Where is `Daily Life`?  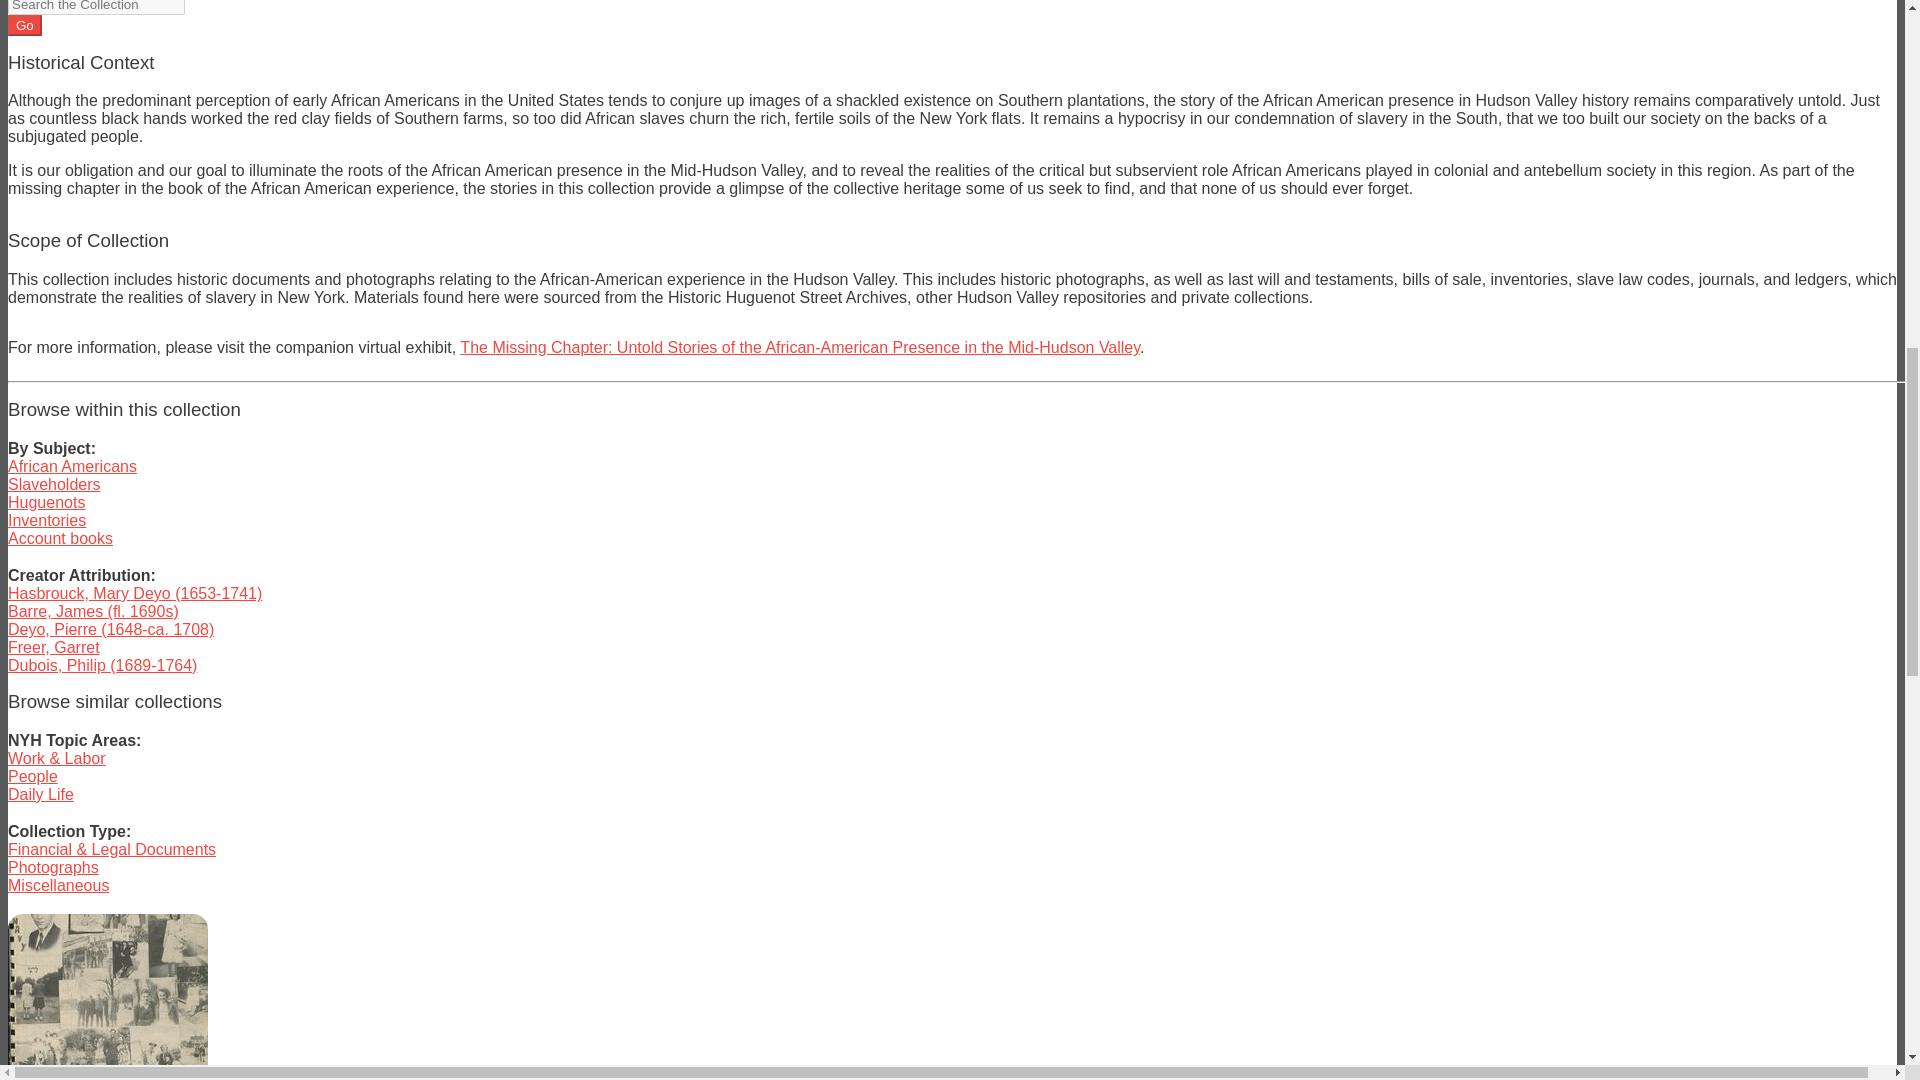
Daily Life is located at coordinates (40, 794).